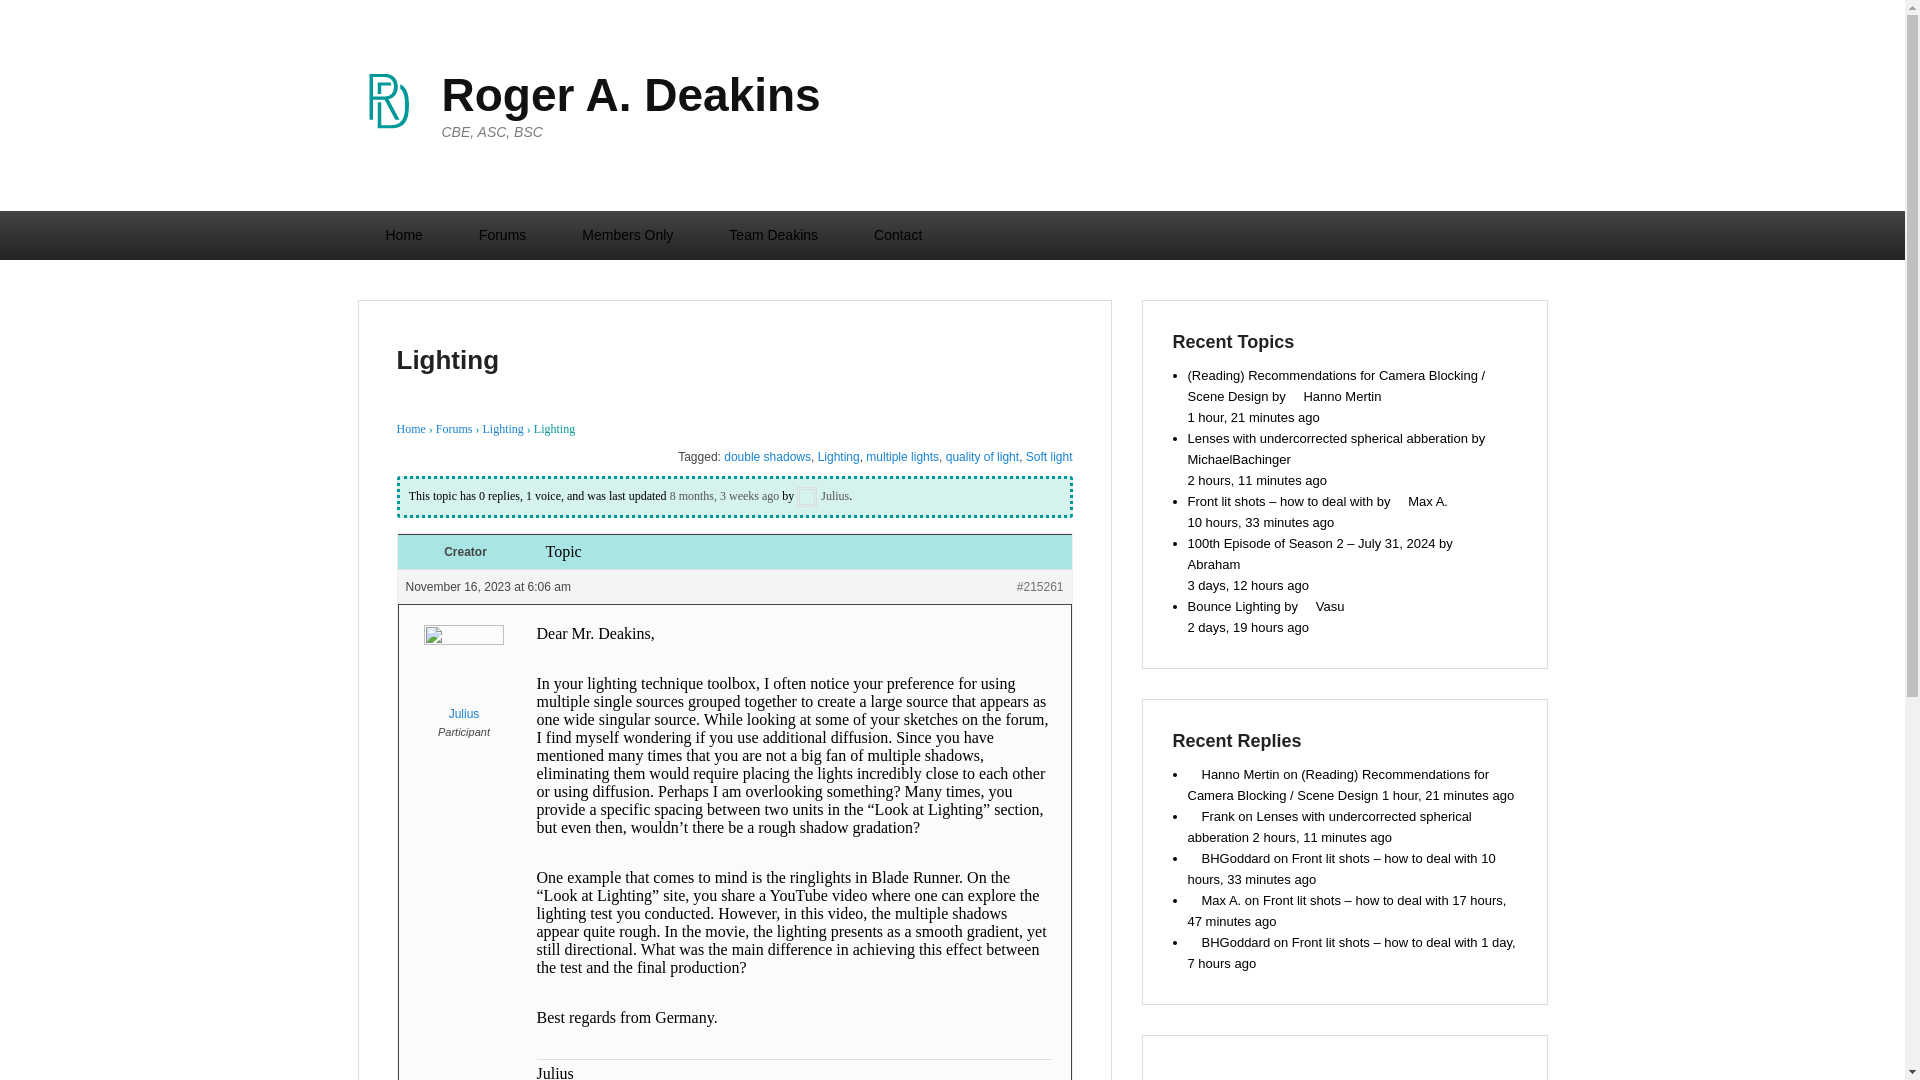 This screenshot has height=1080, width=1920. I want to click on Members Only, so click(627, 235).